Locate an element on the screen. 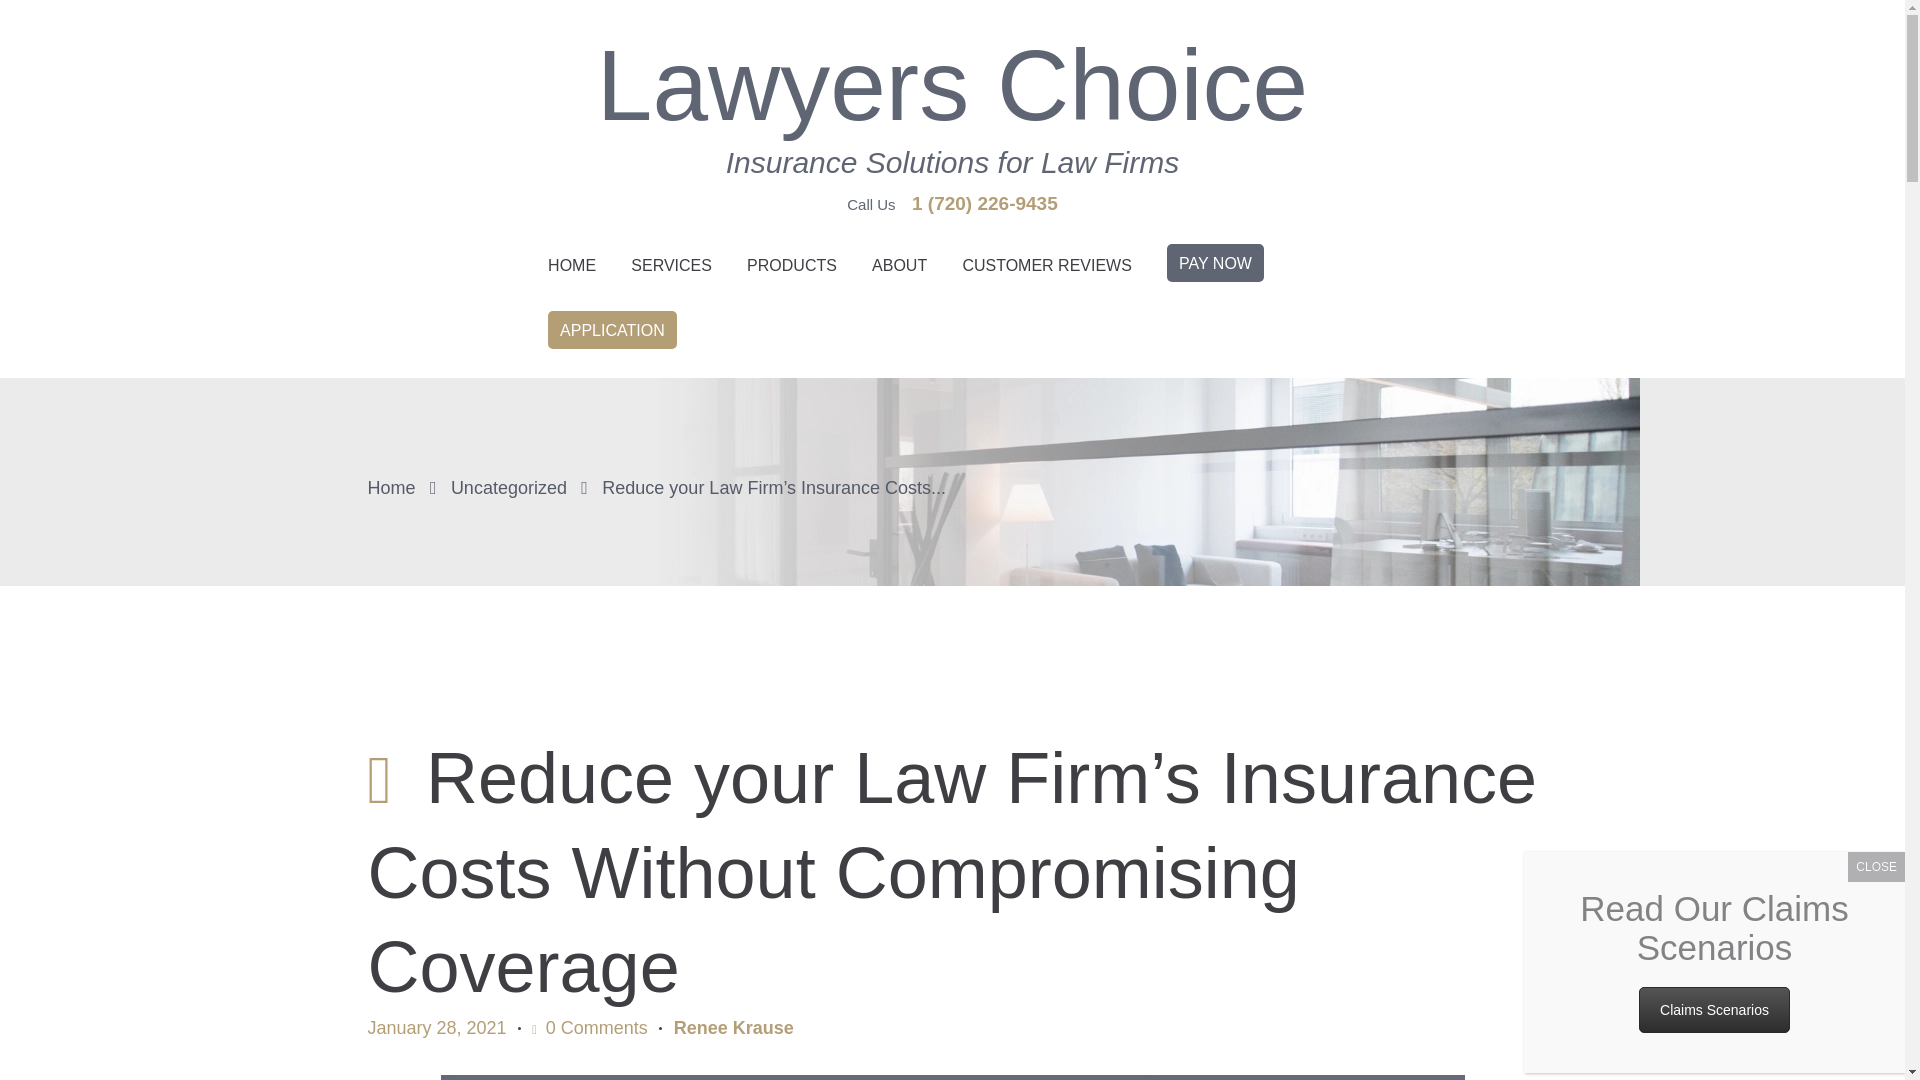 This screenshot has height=1080, width=1920. Uncategorized is located at coordinates (508, 488).